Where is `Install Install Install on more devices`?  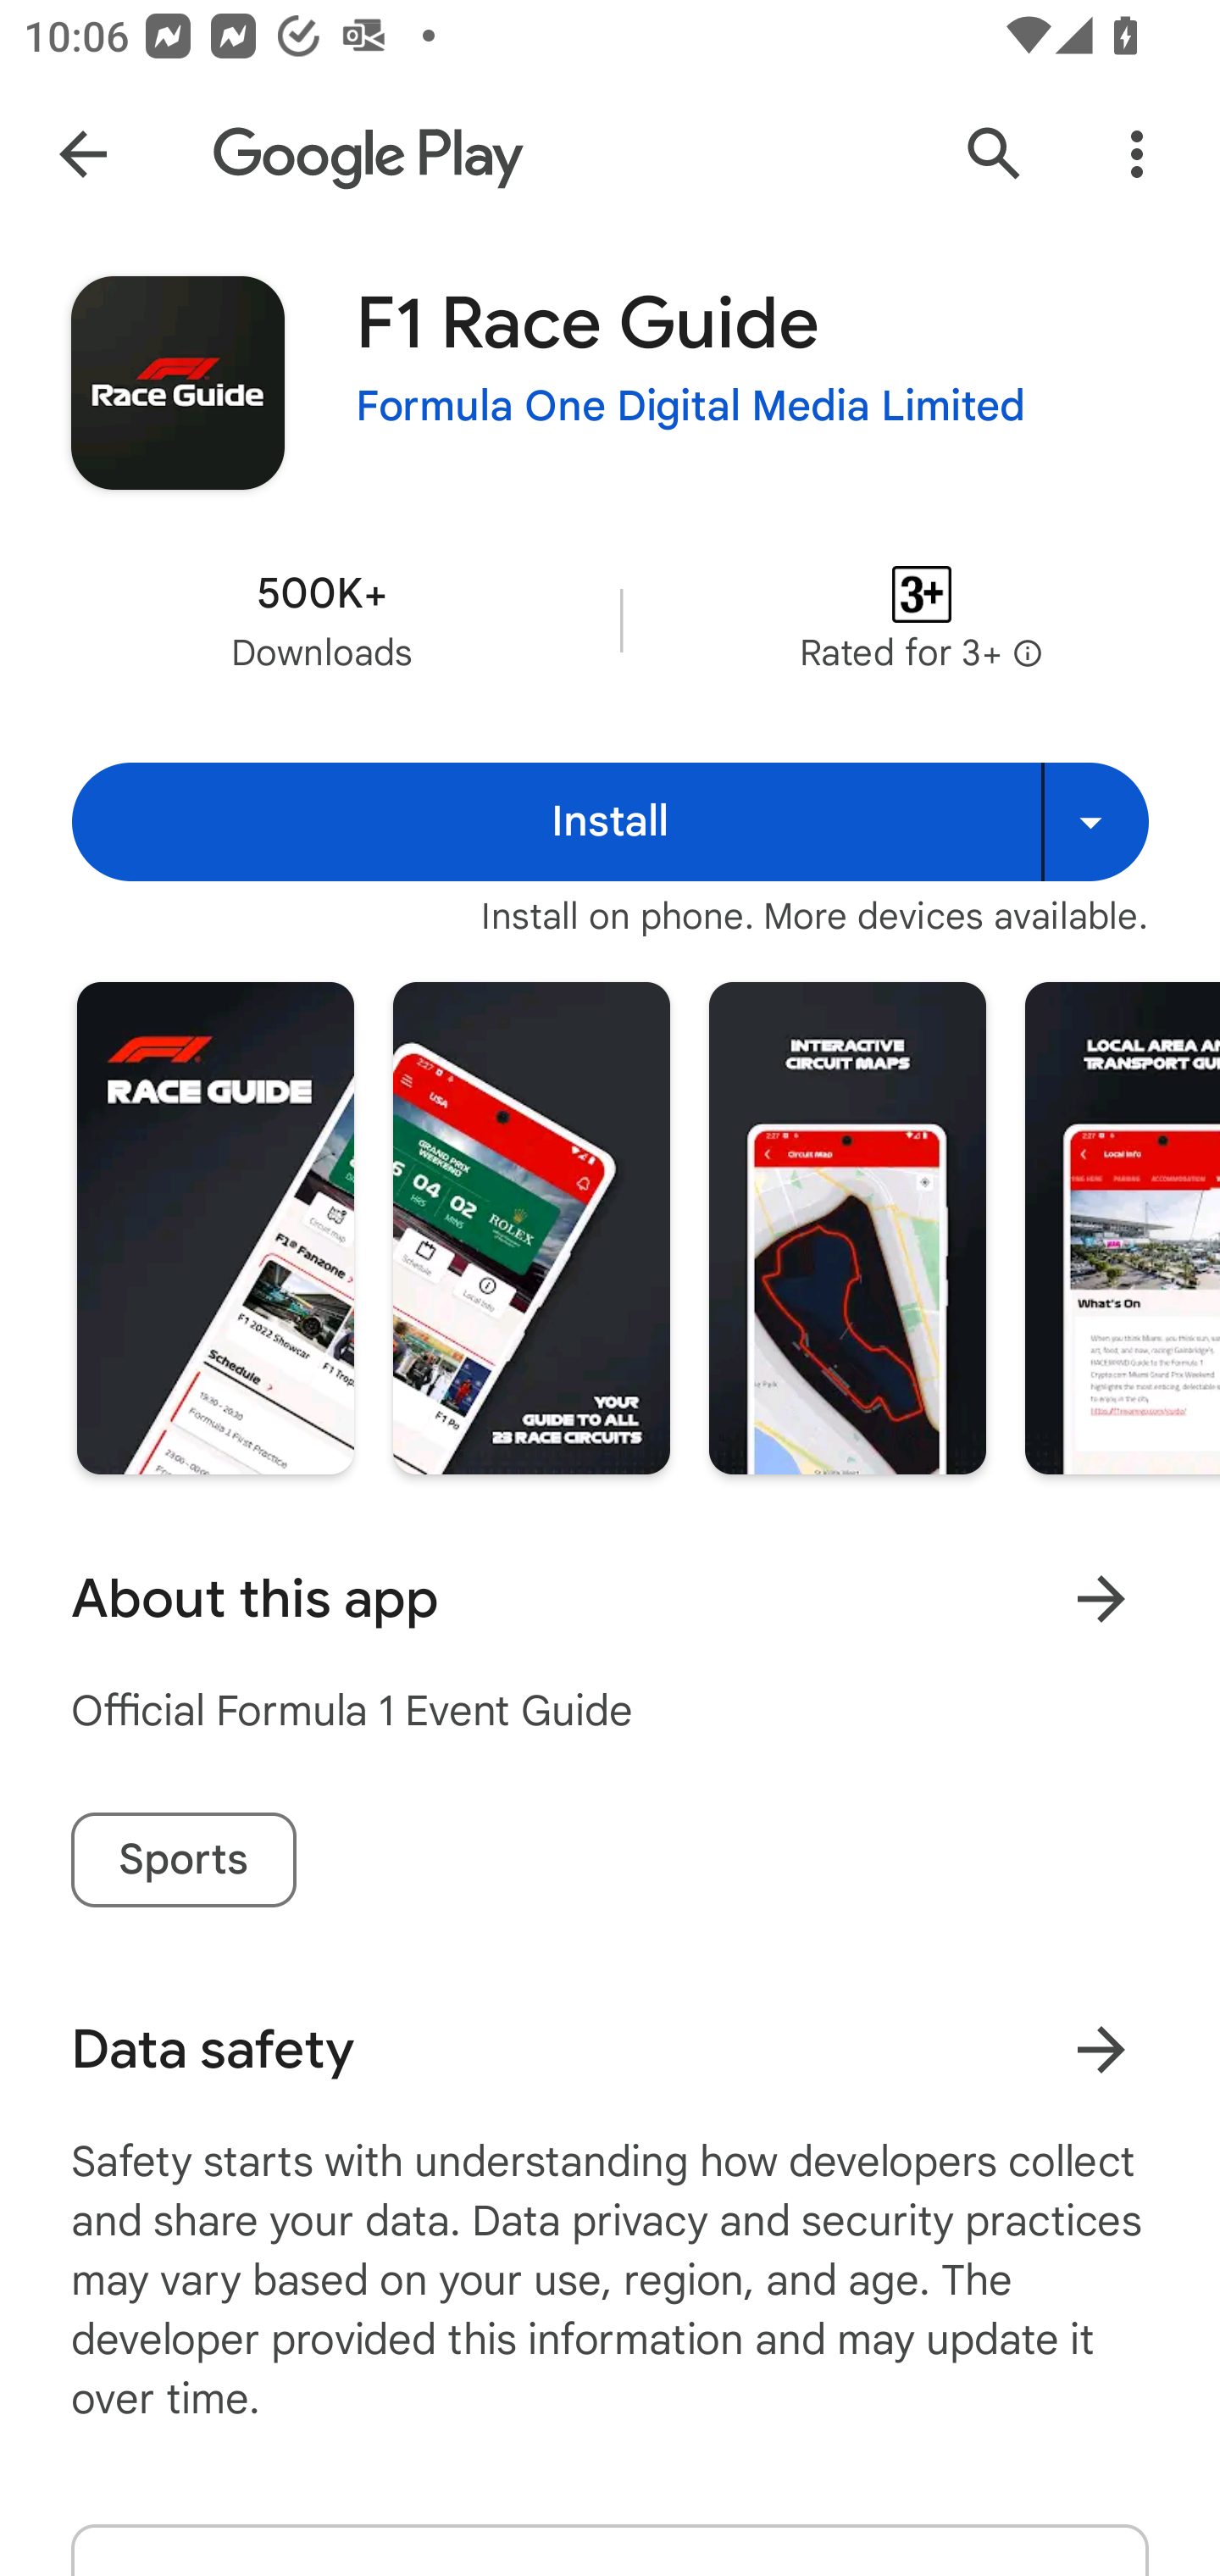 Install Install Install on more devices is located at coordinates (610, 821).